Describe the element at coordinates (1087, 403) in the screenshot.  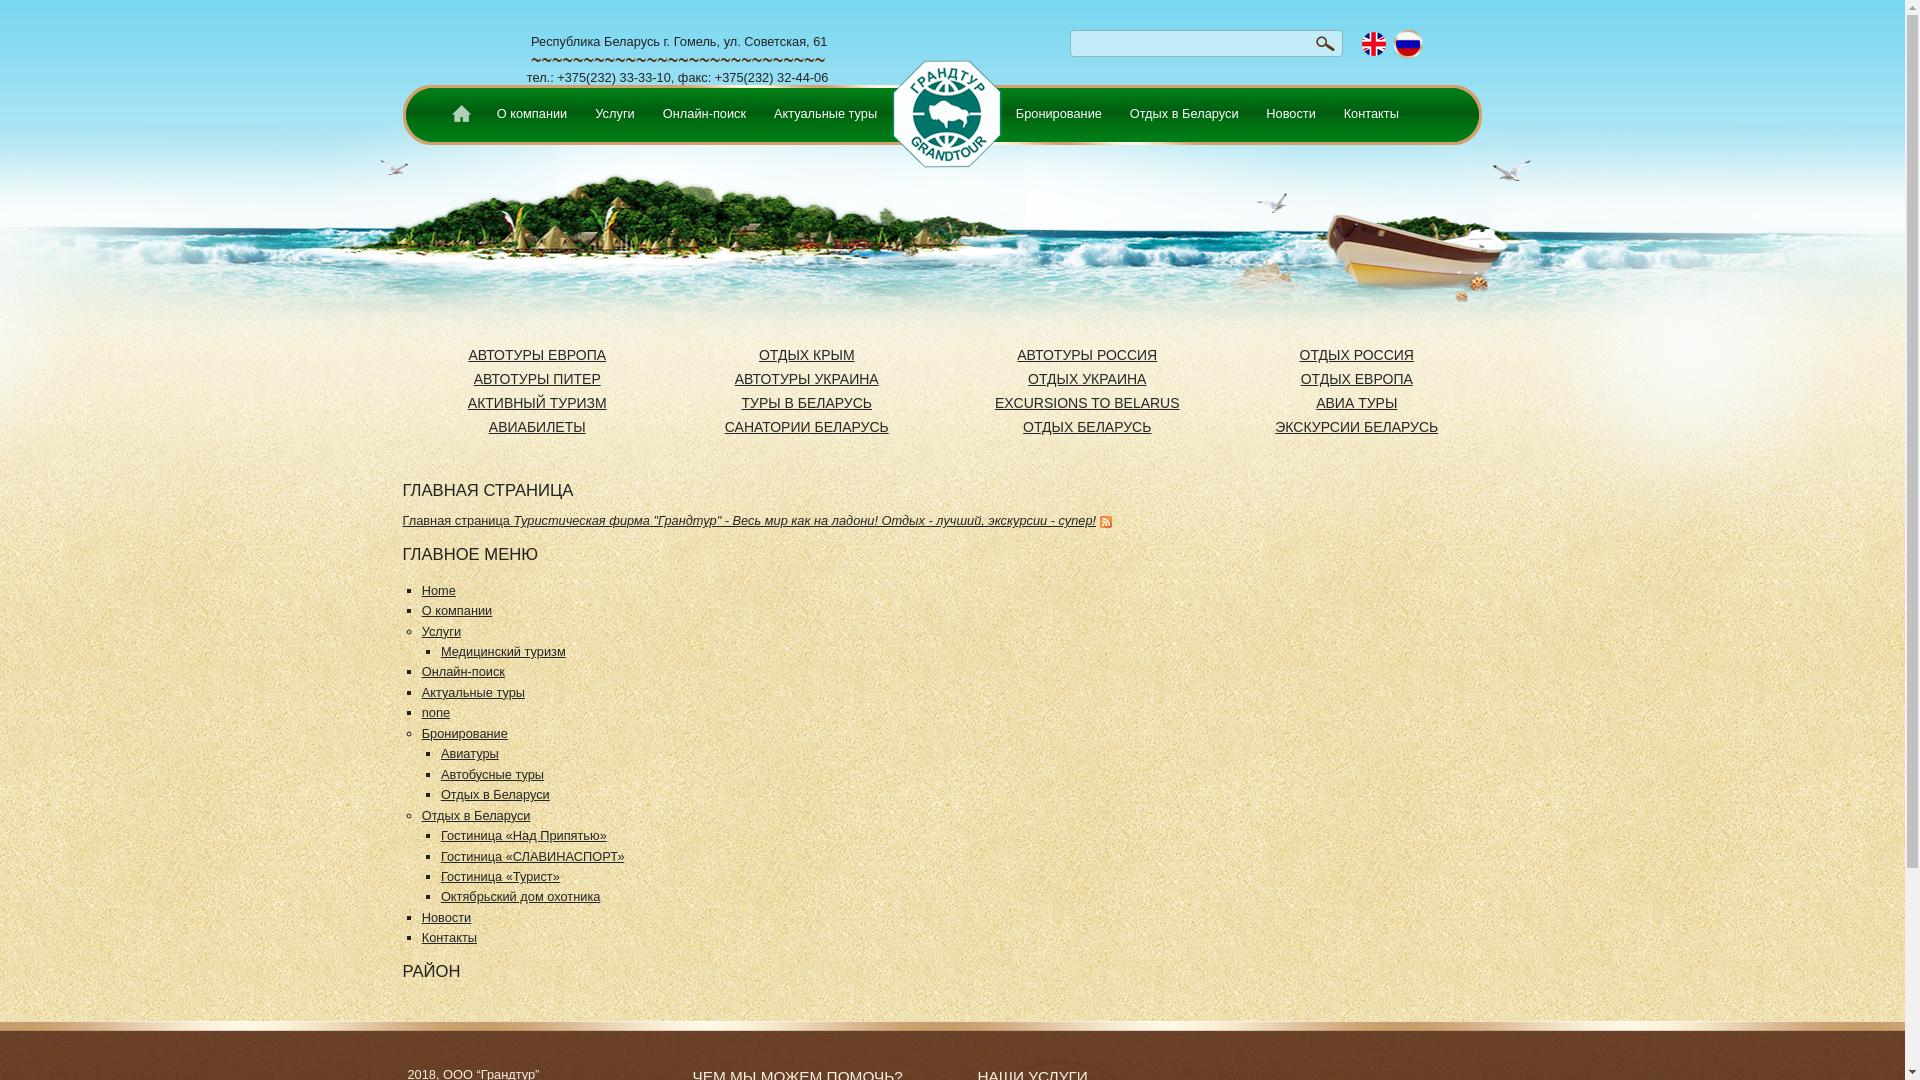
I see `EXCURSIONS TO BELARUS` at that location.